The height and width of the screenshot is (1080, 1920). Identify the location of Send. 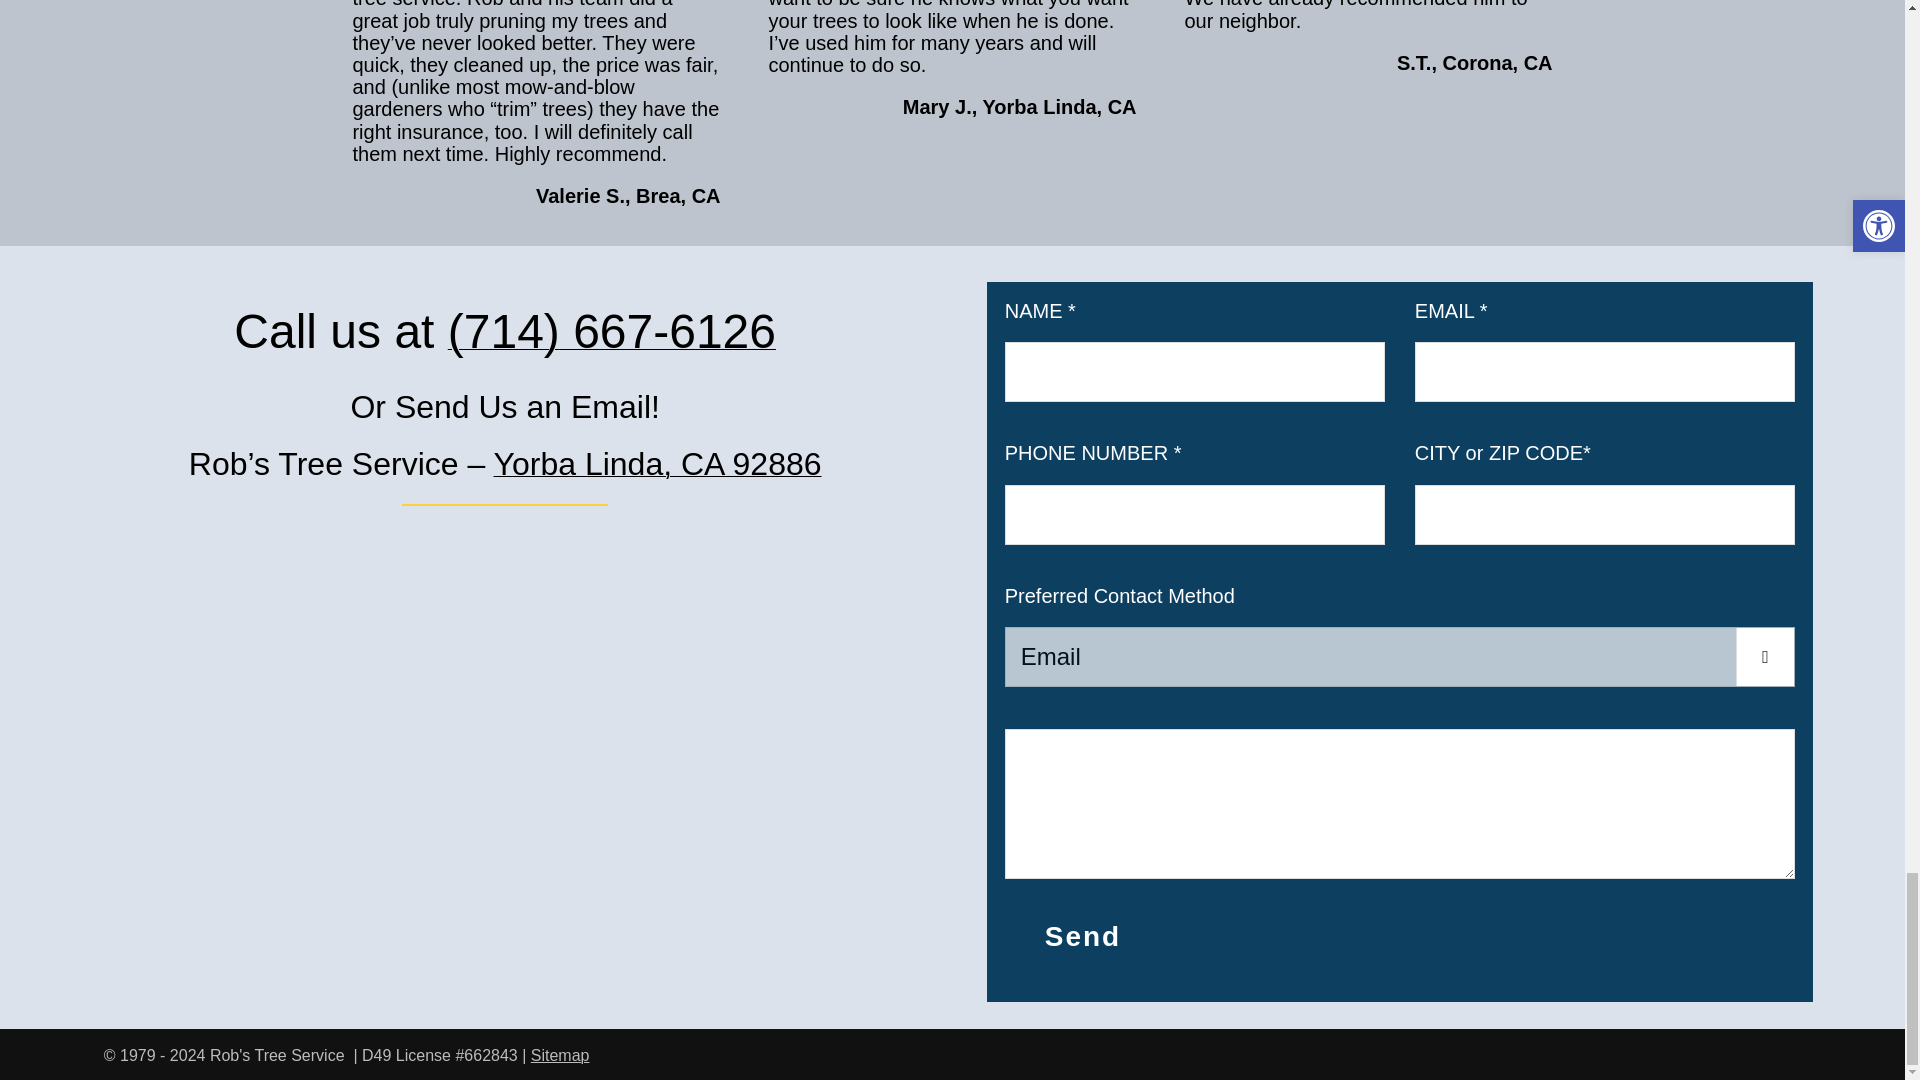
(1082, 936).